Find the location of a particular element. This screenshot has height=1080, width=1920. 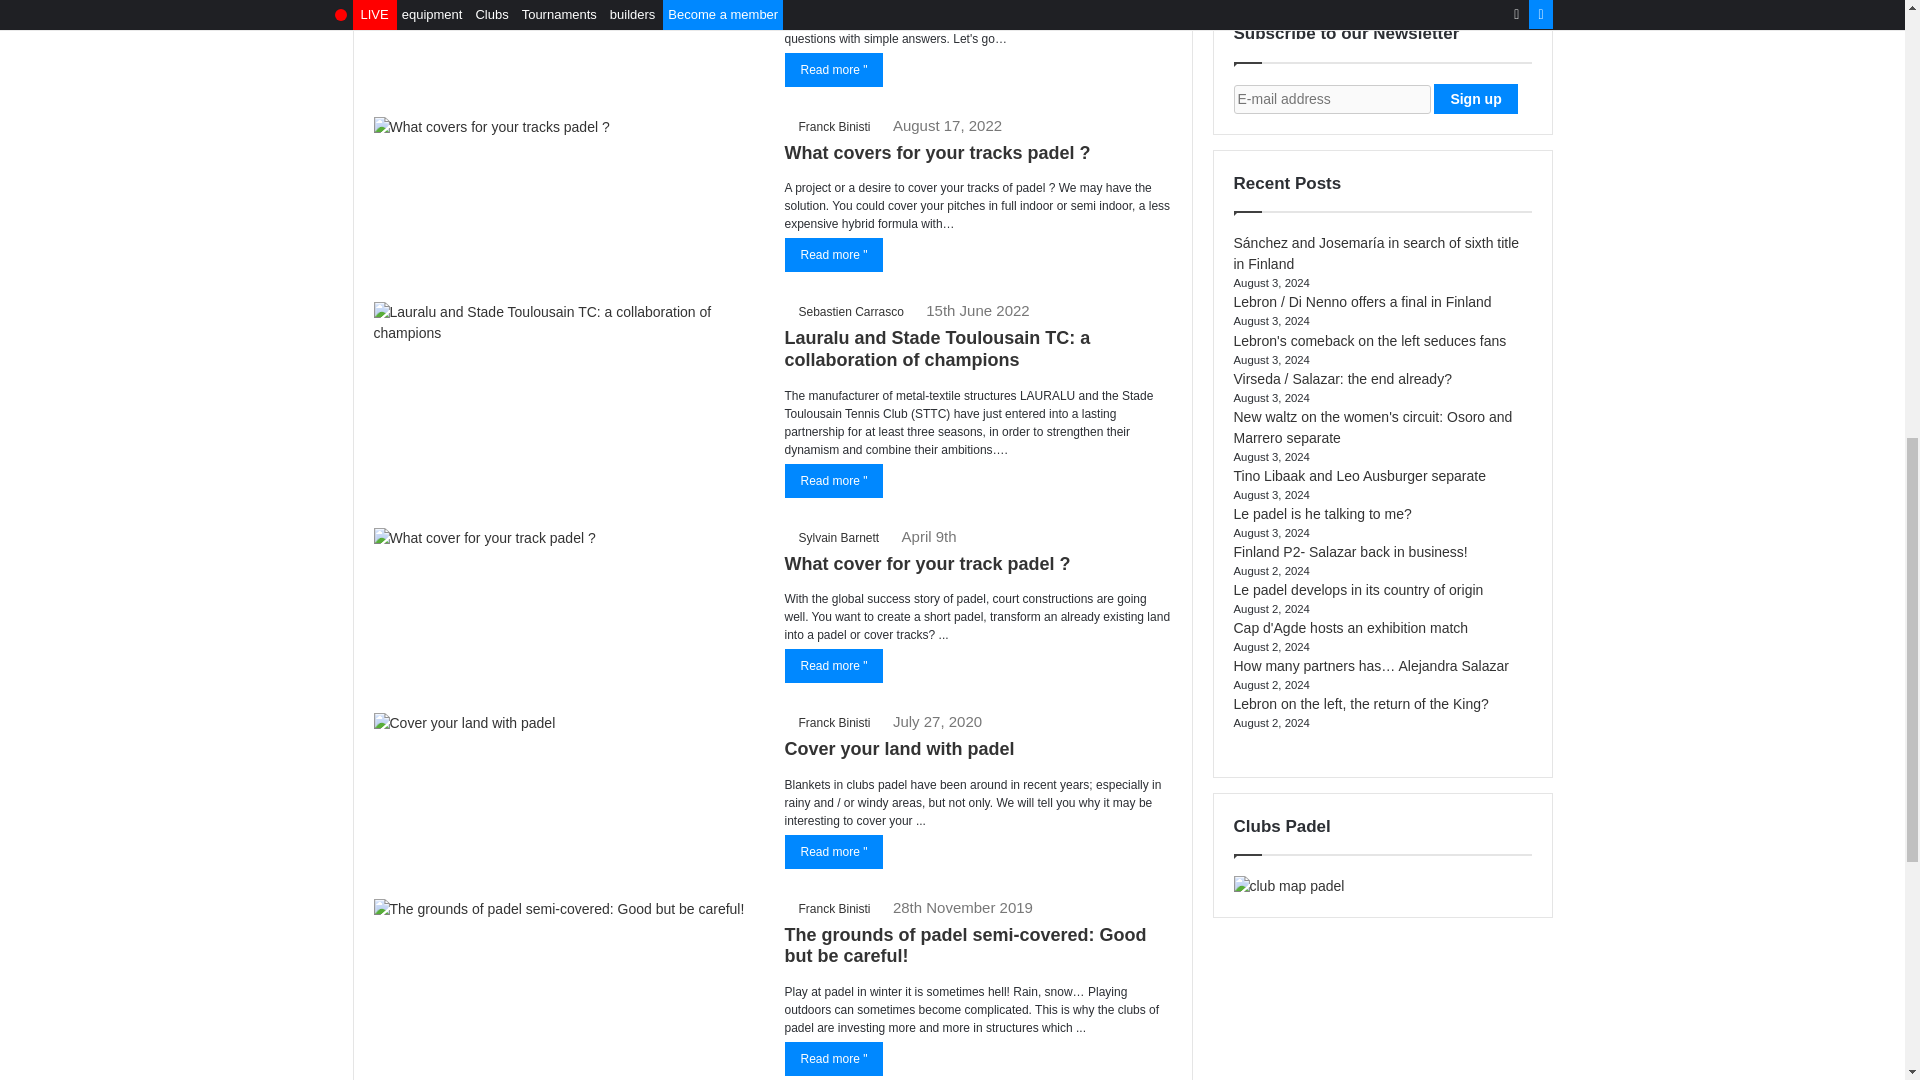

Sign up is located at coordinates (1475, 99).